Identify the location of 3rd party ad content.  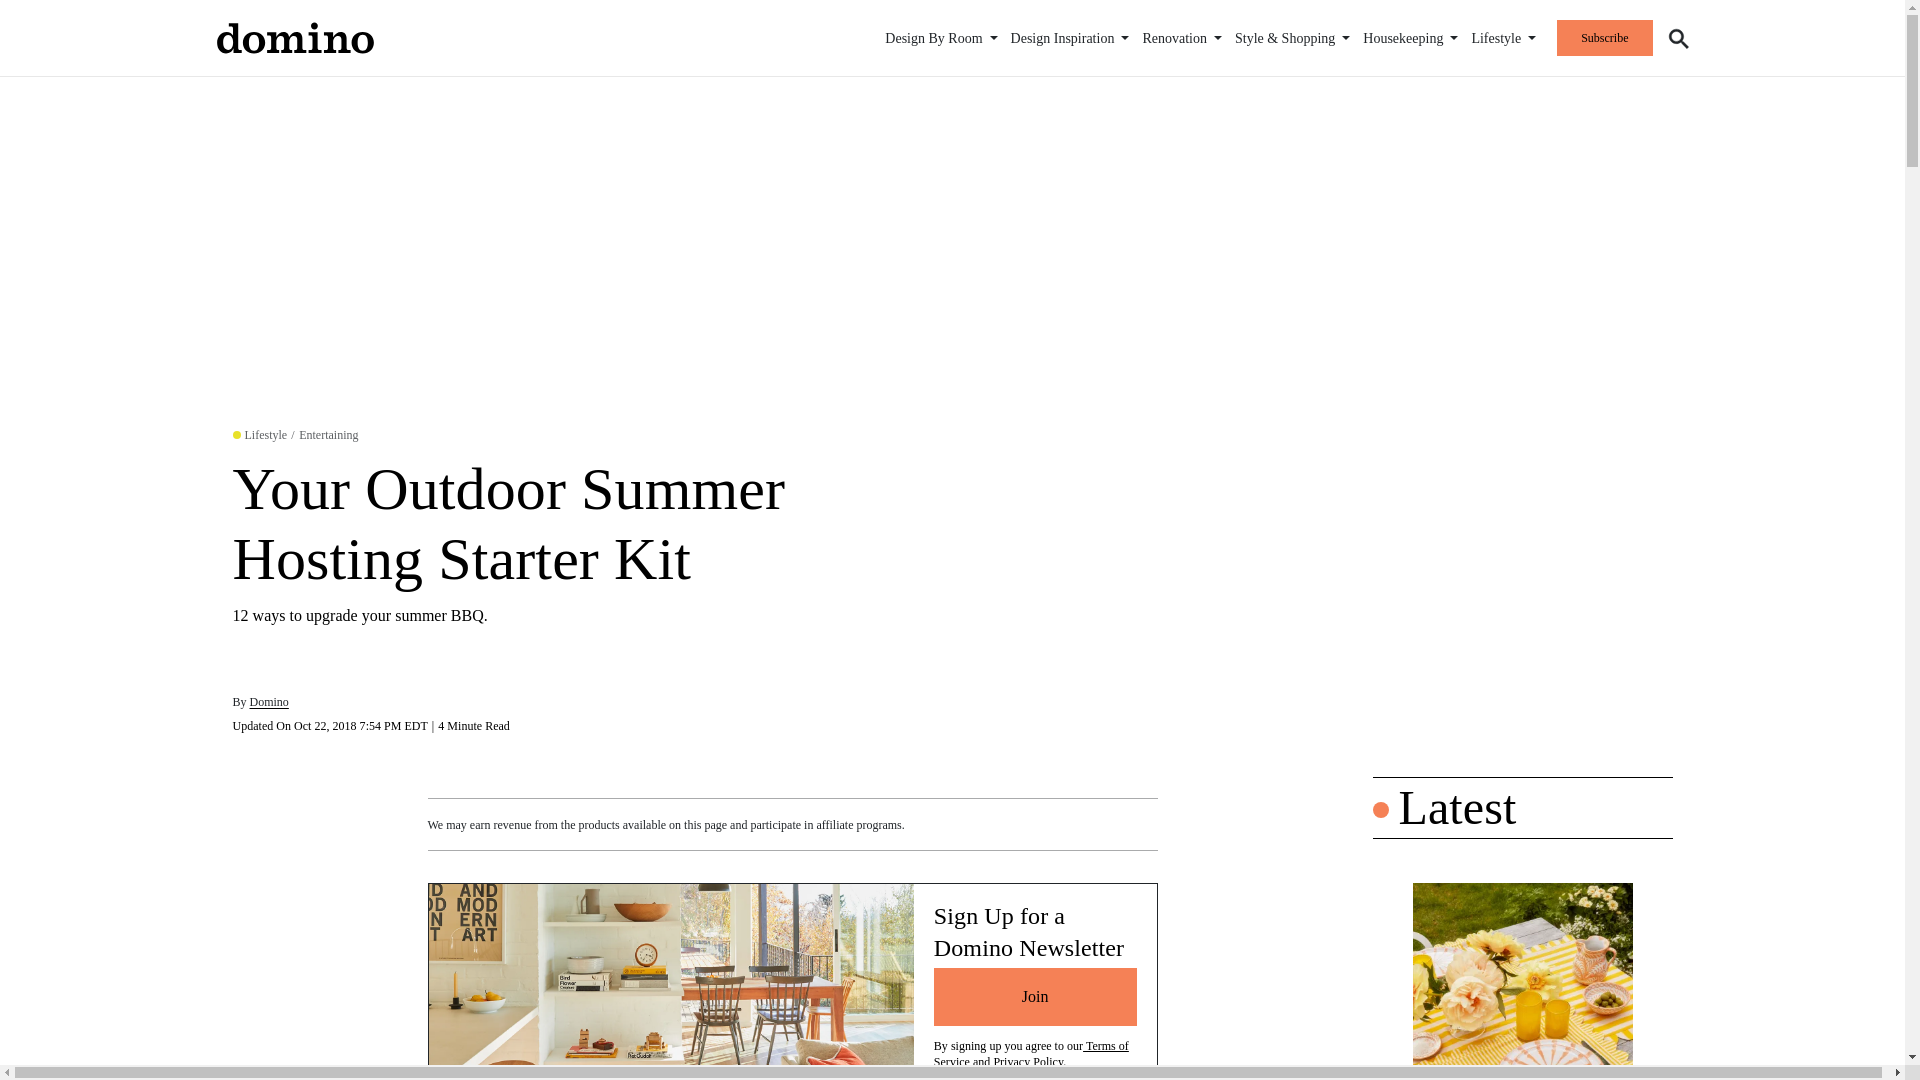
(1522, 612).